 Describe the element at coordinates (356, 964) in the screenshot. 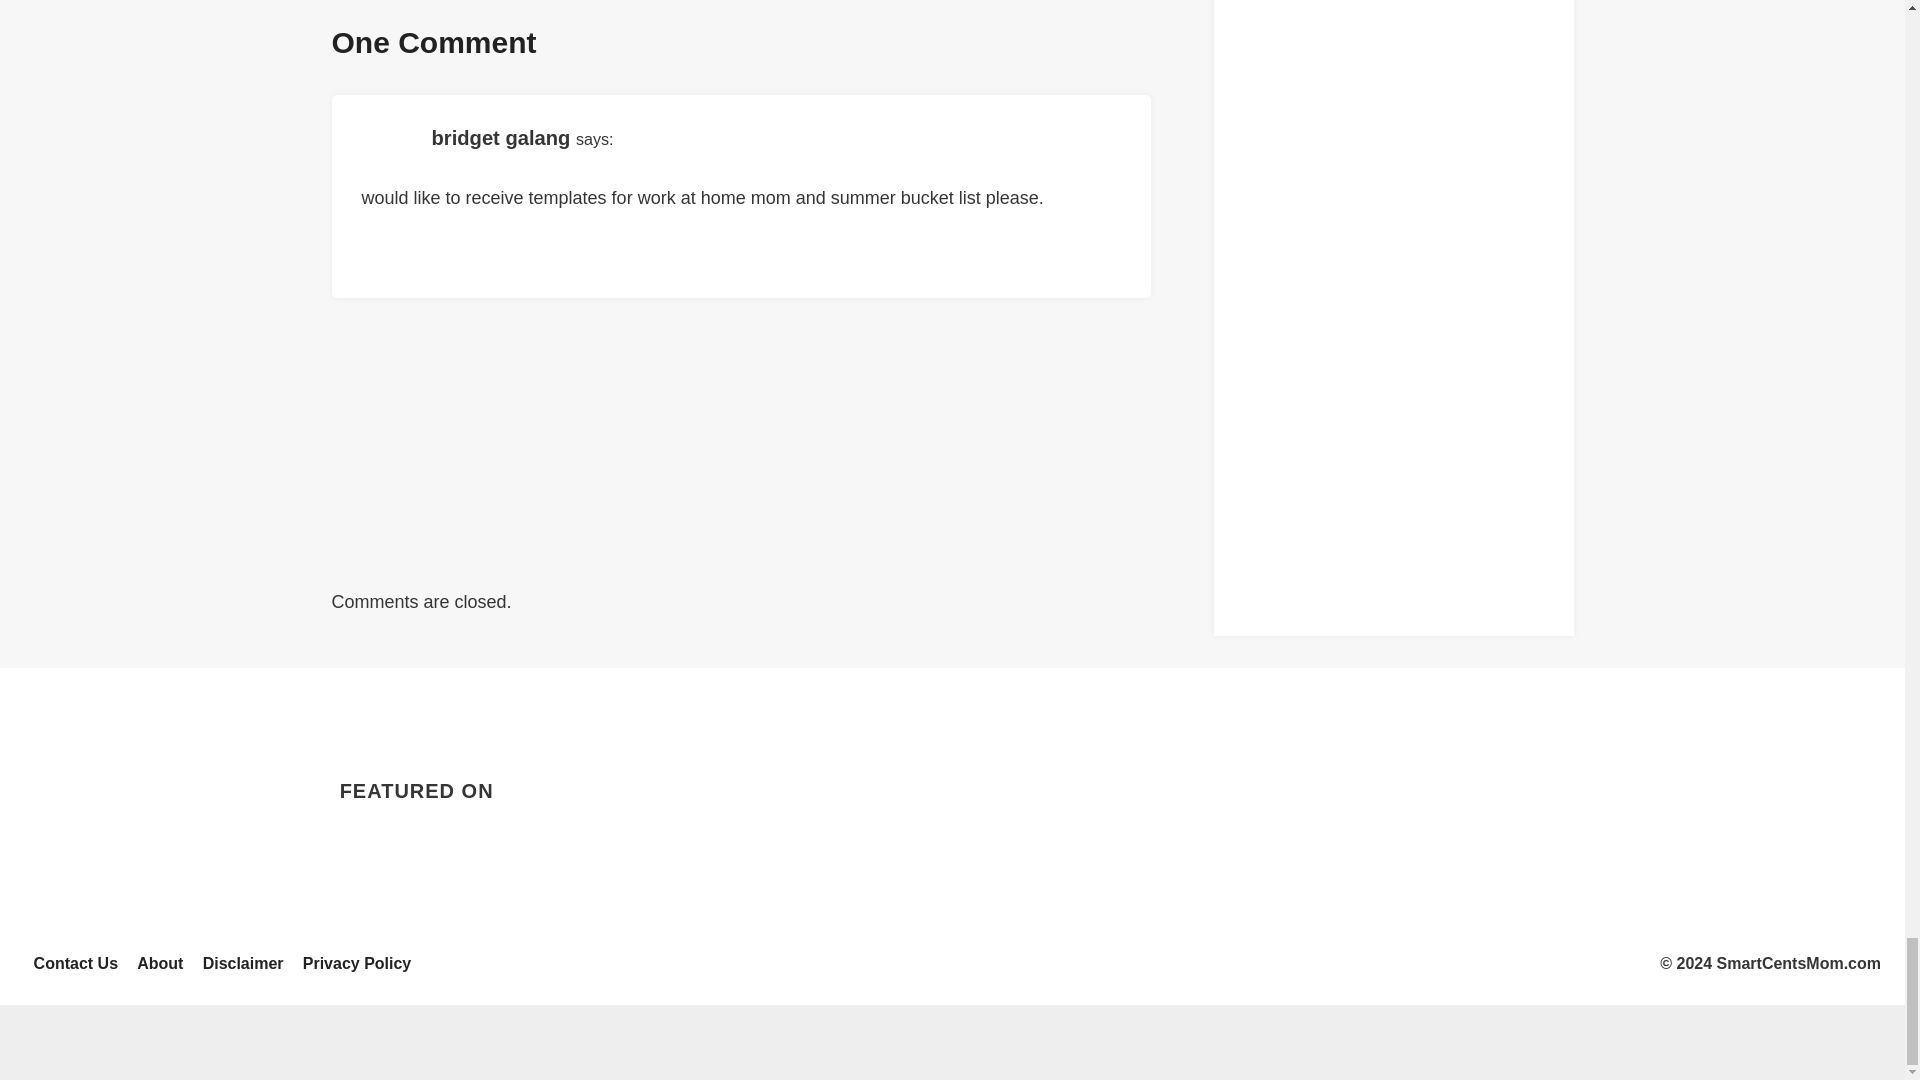

I see `Privacy Policy` at that location.